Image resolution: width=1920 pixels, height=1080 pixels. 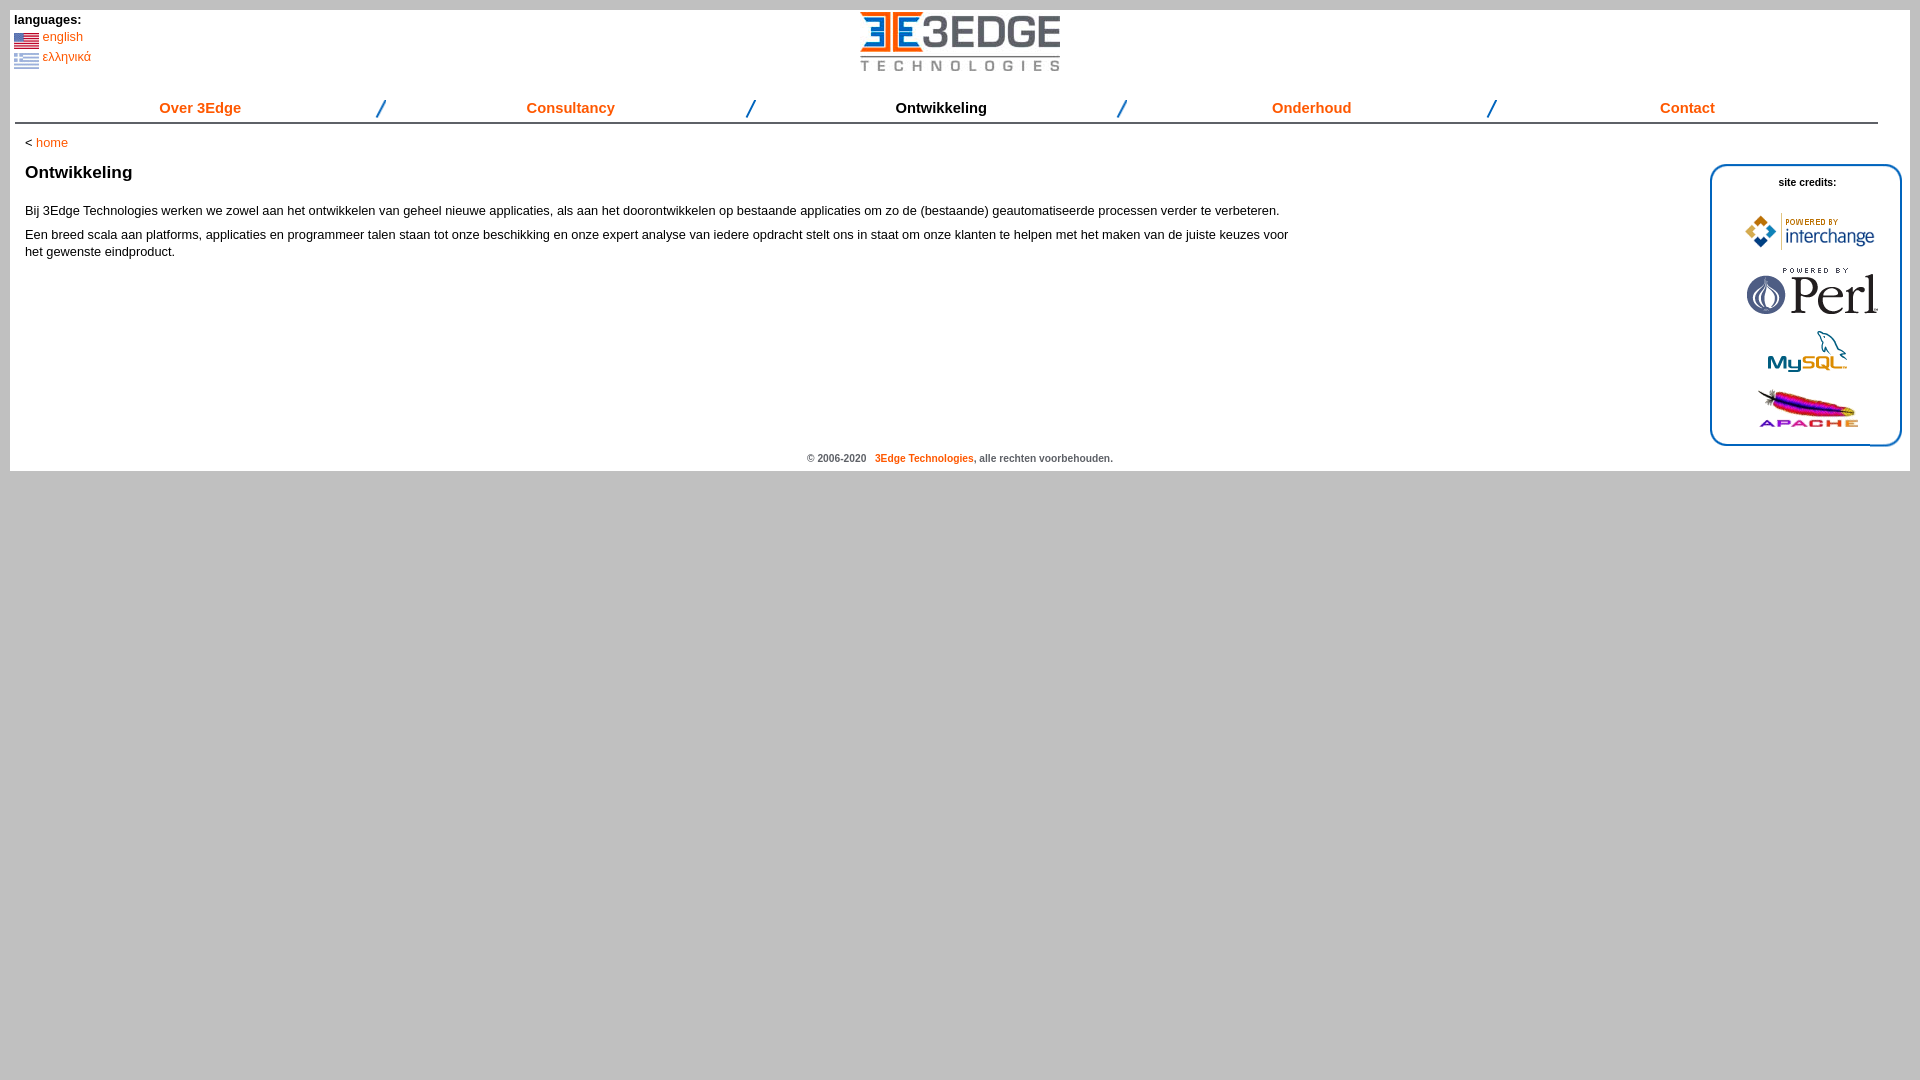 I want to click on Contact, so click(x=1688, y=108).